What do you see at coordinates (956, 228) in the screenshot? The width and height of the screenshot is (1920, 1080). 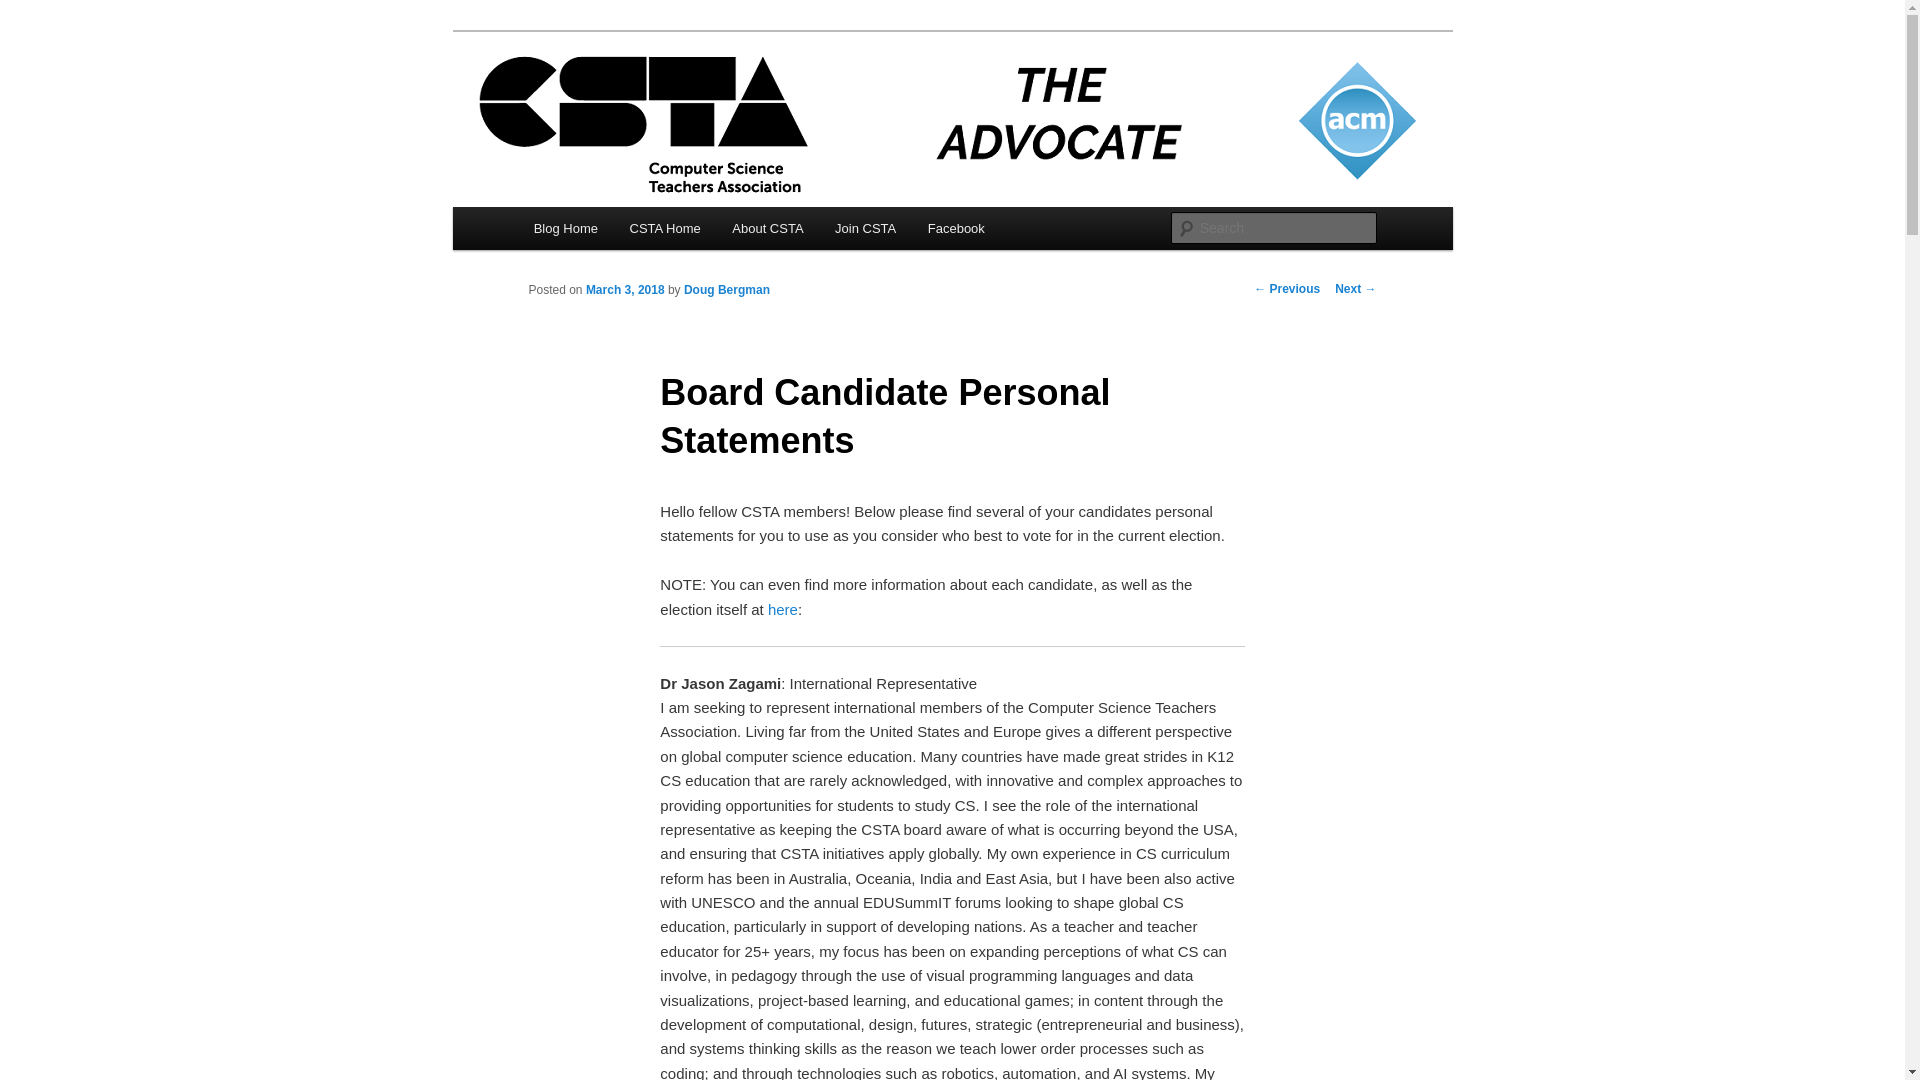 I see `Facebook` at bounding box center [956, 228].